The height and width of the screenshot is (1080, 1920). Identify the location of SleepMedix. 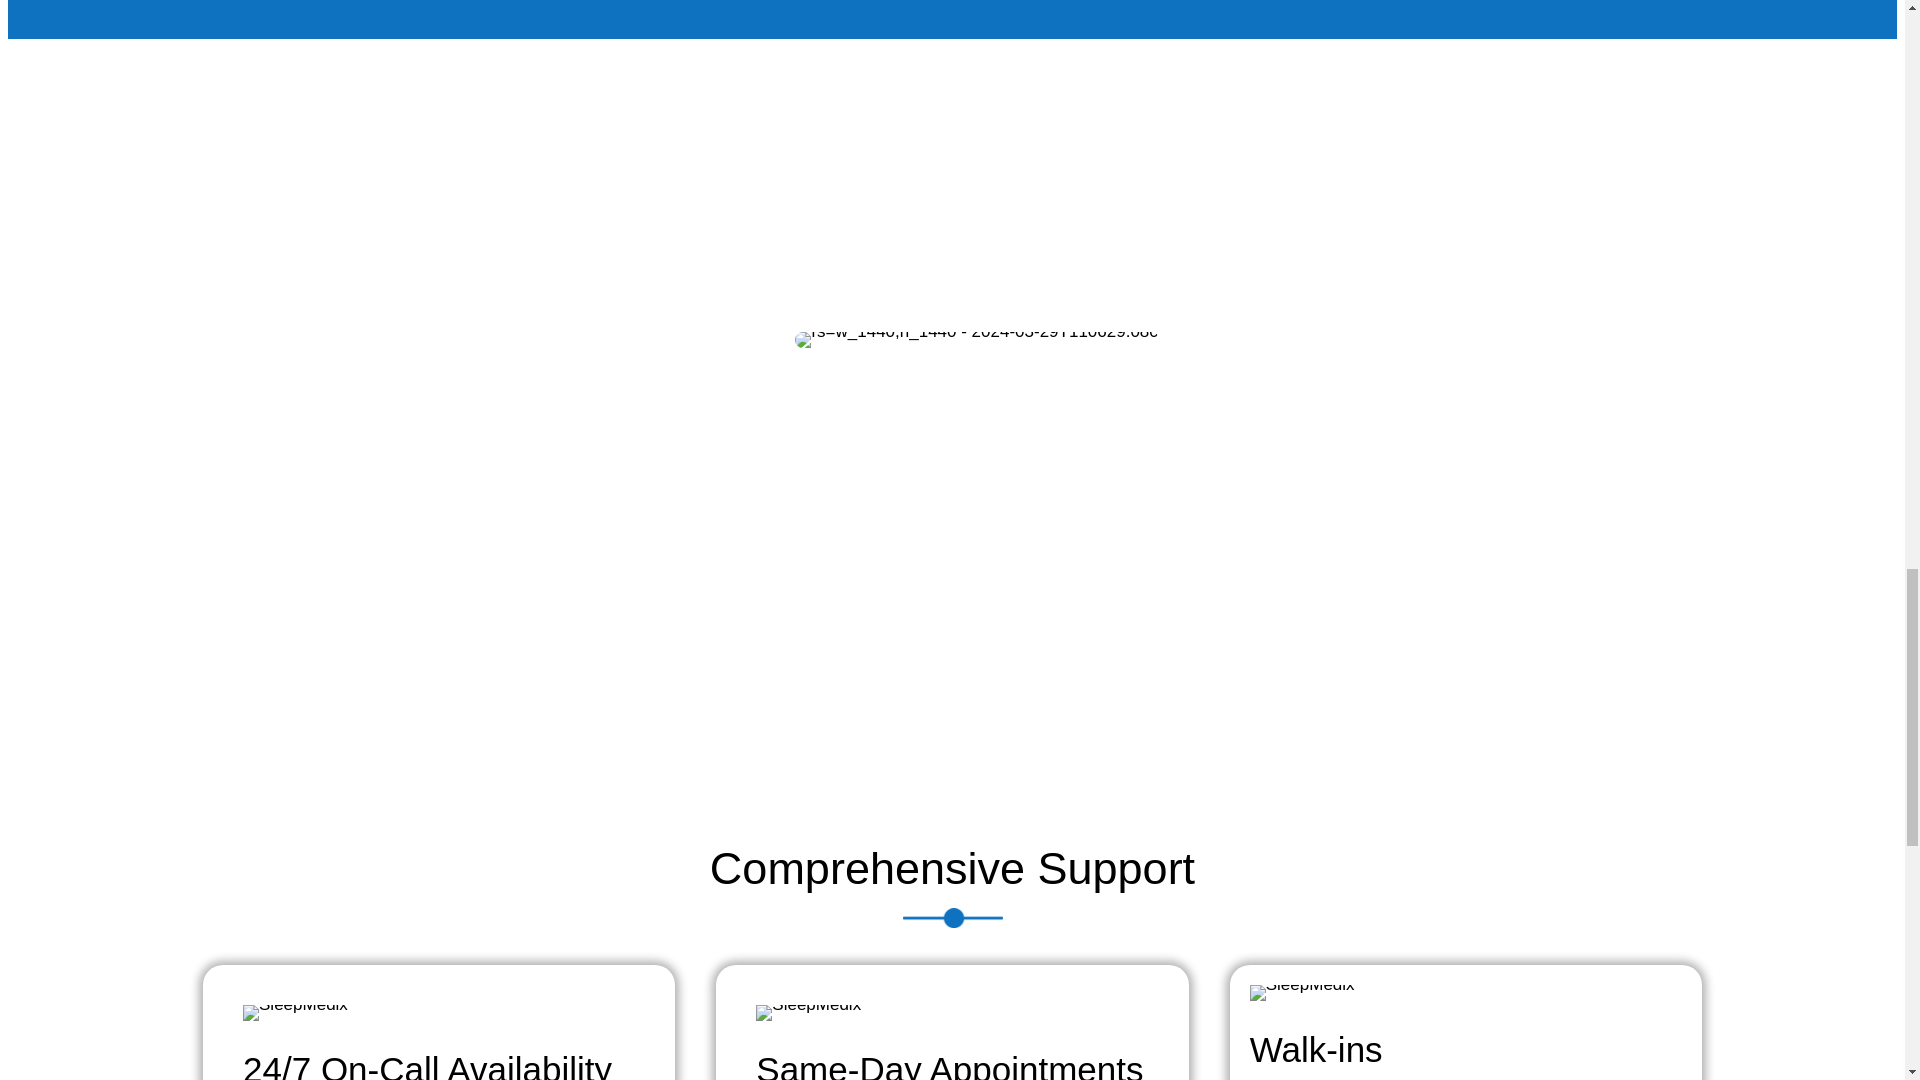
(295, 1012).